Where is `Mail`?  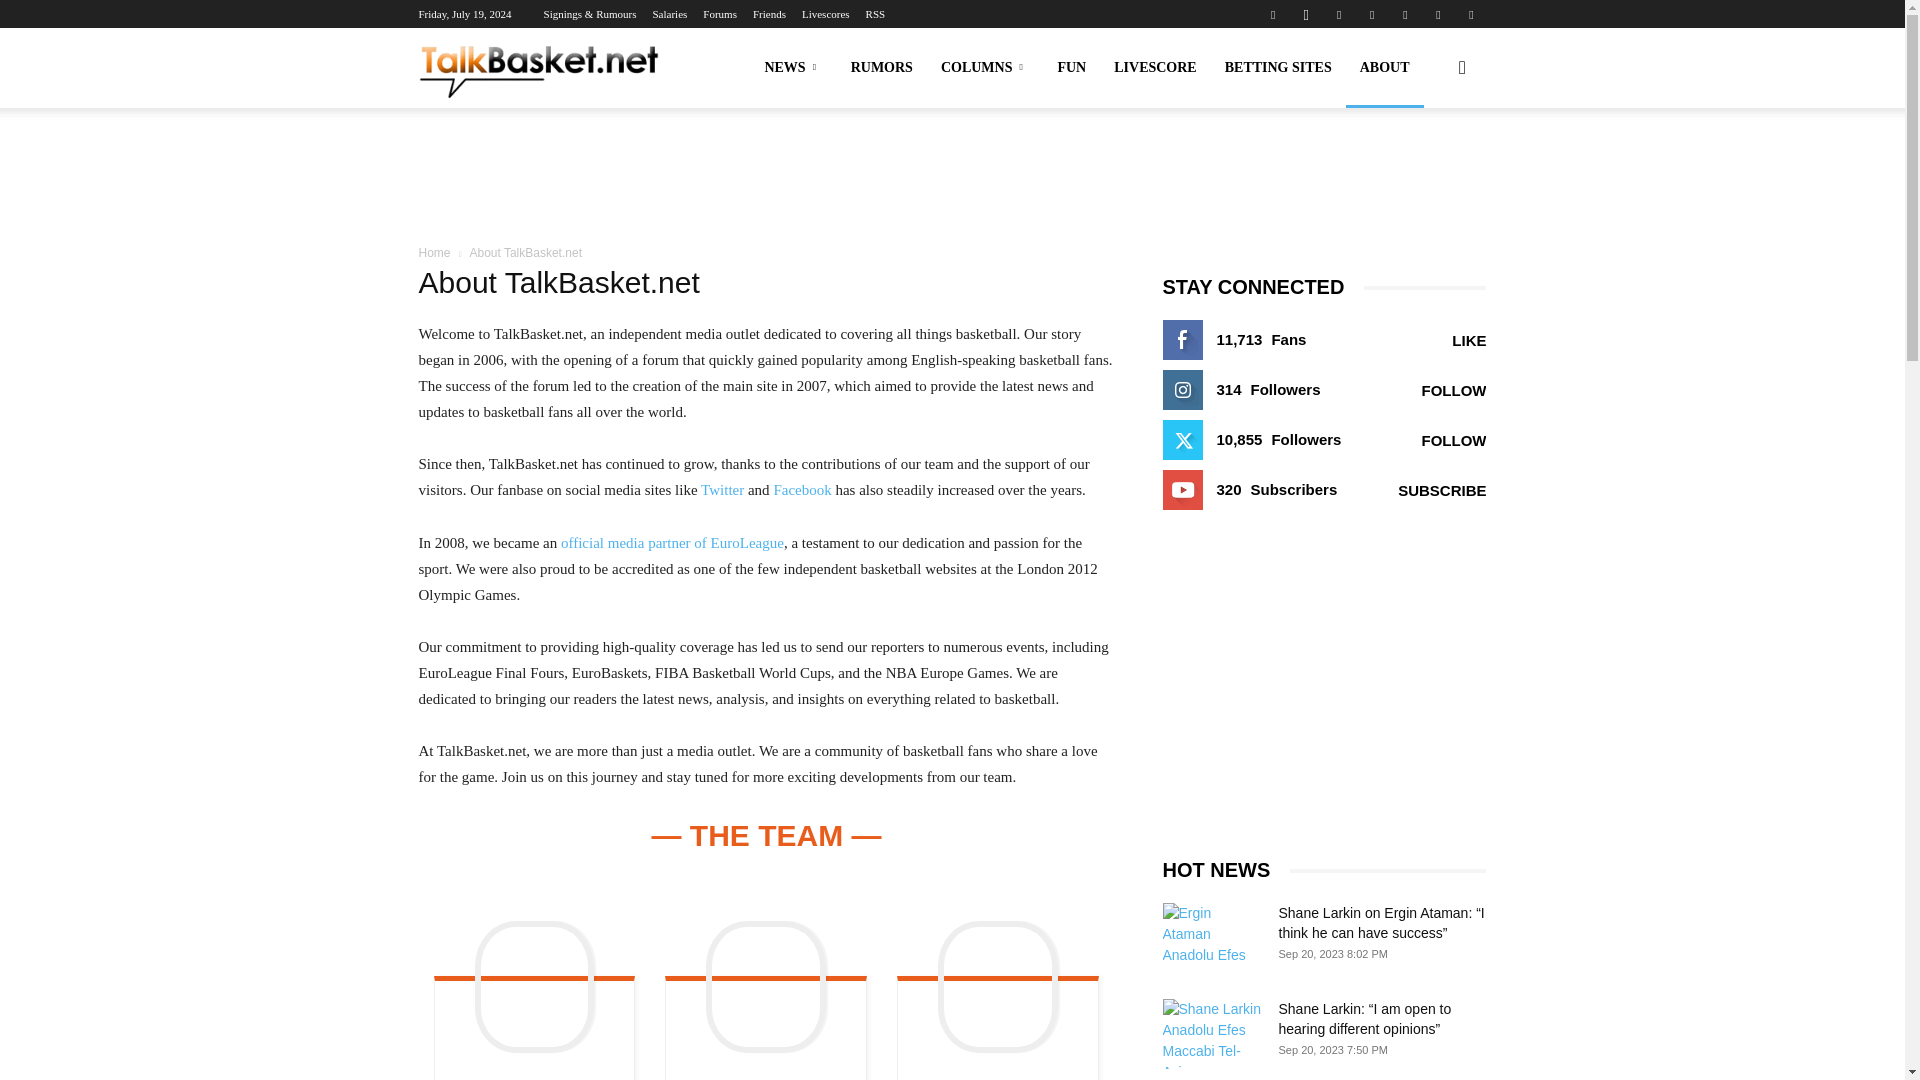
Mail is located at coordinates (1372, 14).